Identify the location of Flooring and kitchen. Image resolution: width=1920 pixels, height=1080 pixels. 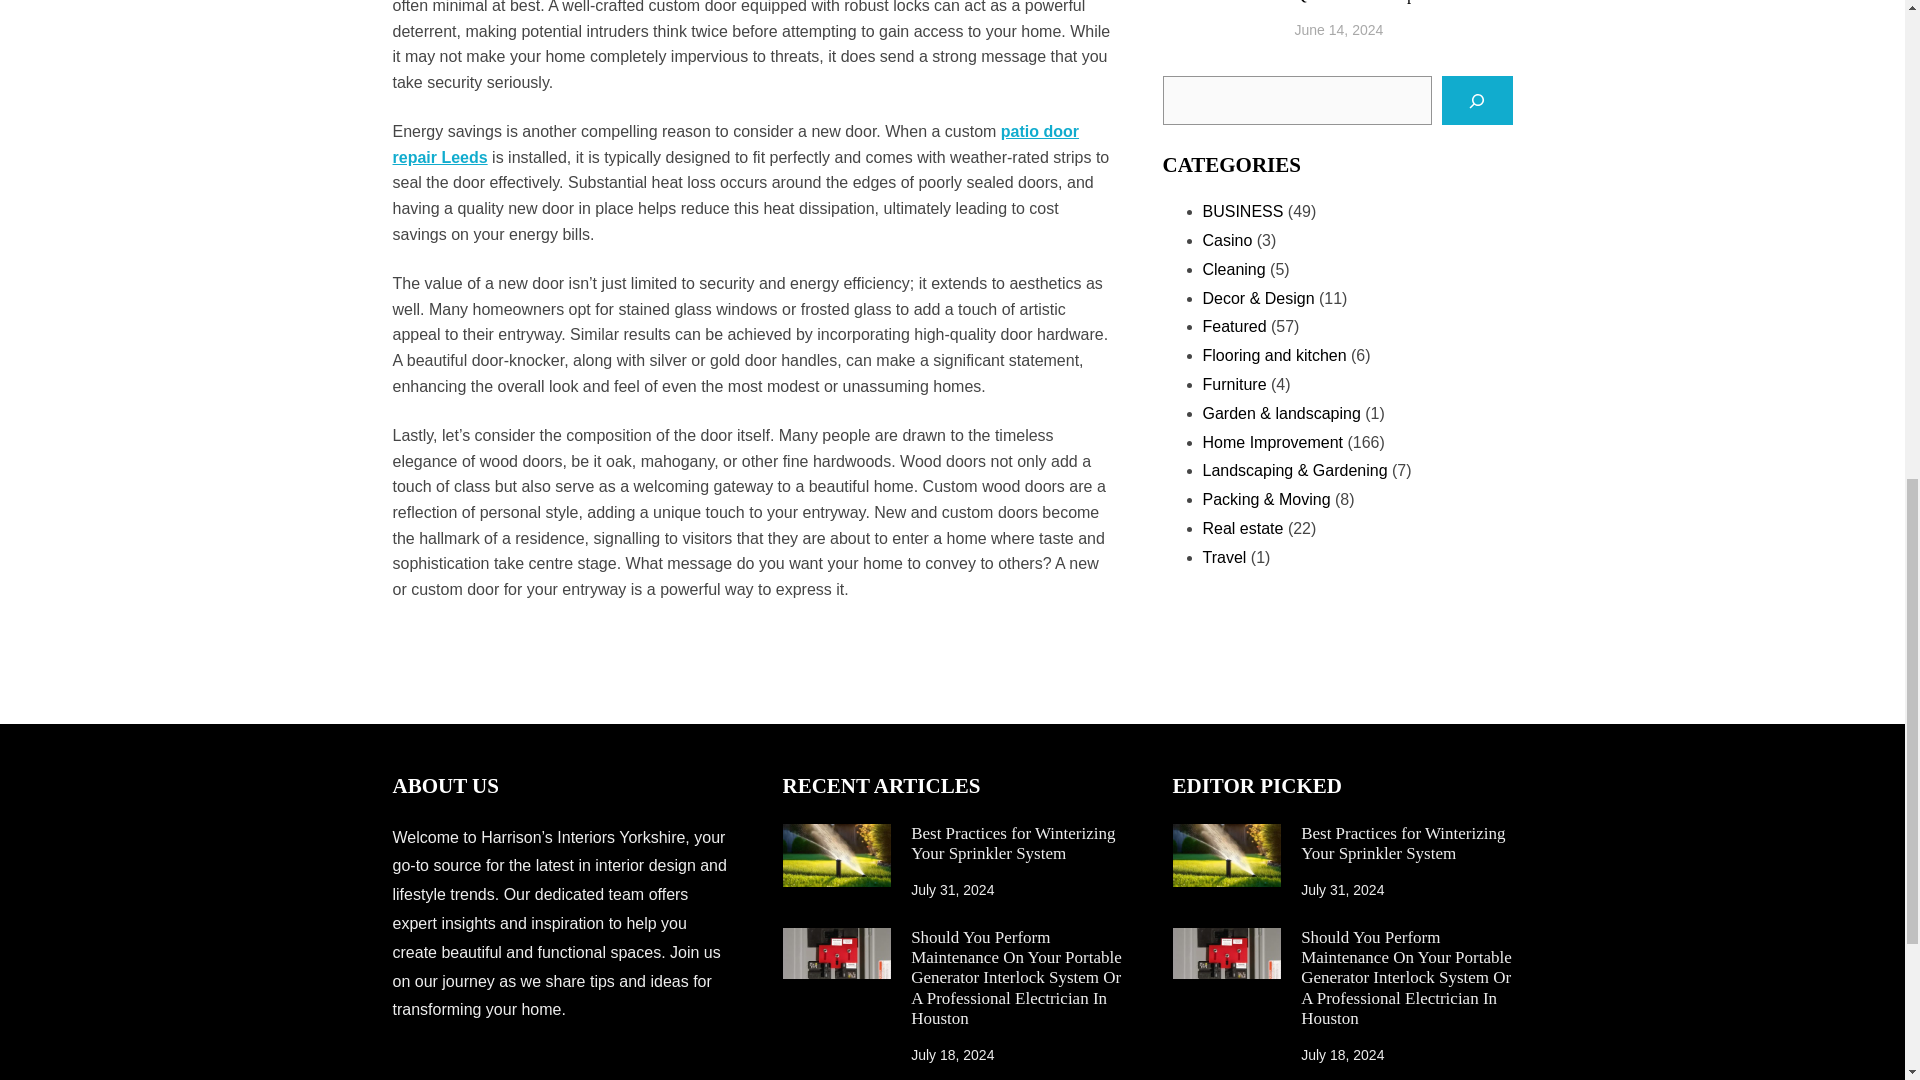
(1273, 354).